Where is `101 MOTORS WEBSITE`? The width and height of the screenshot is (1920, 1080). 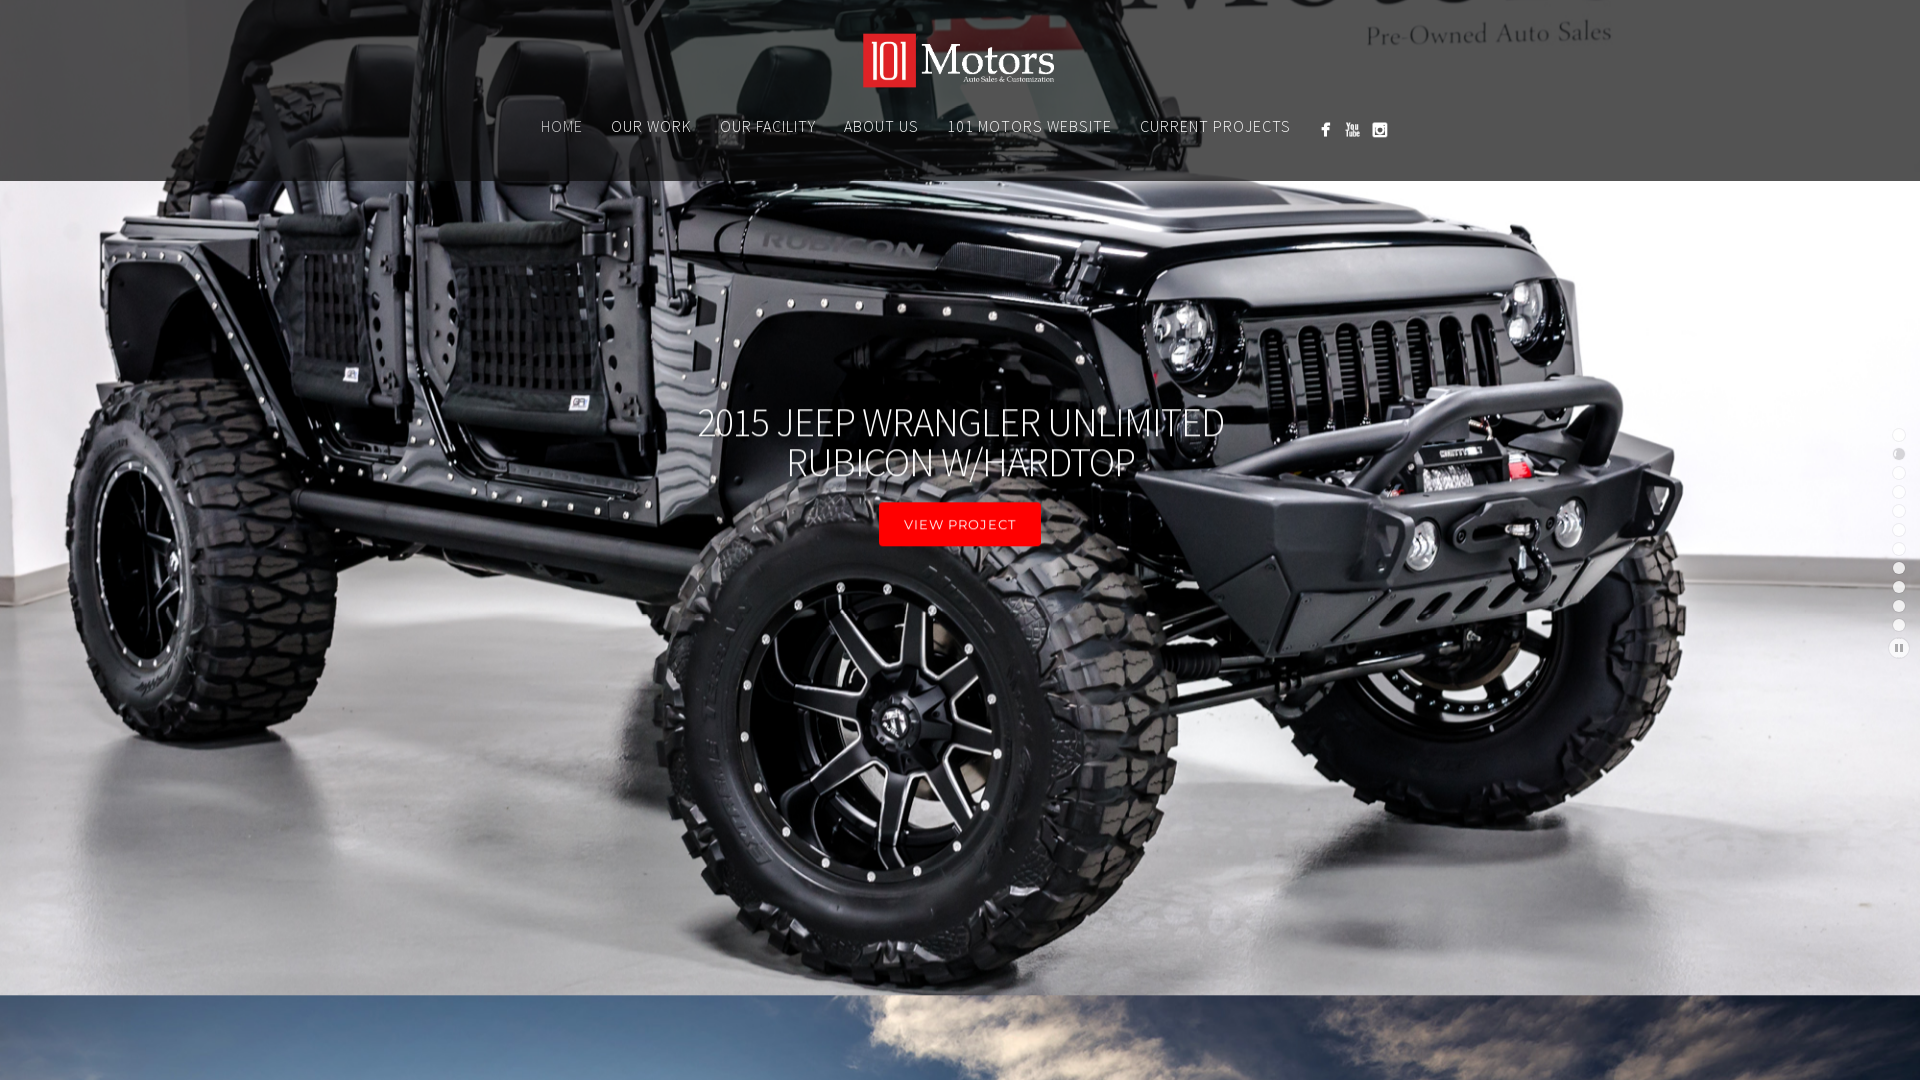
101 MOTORS WEBSITE is located at coordinates (1028, 126).